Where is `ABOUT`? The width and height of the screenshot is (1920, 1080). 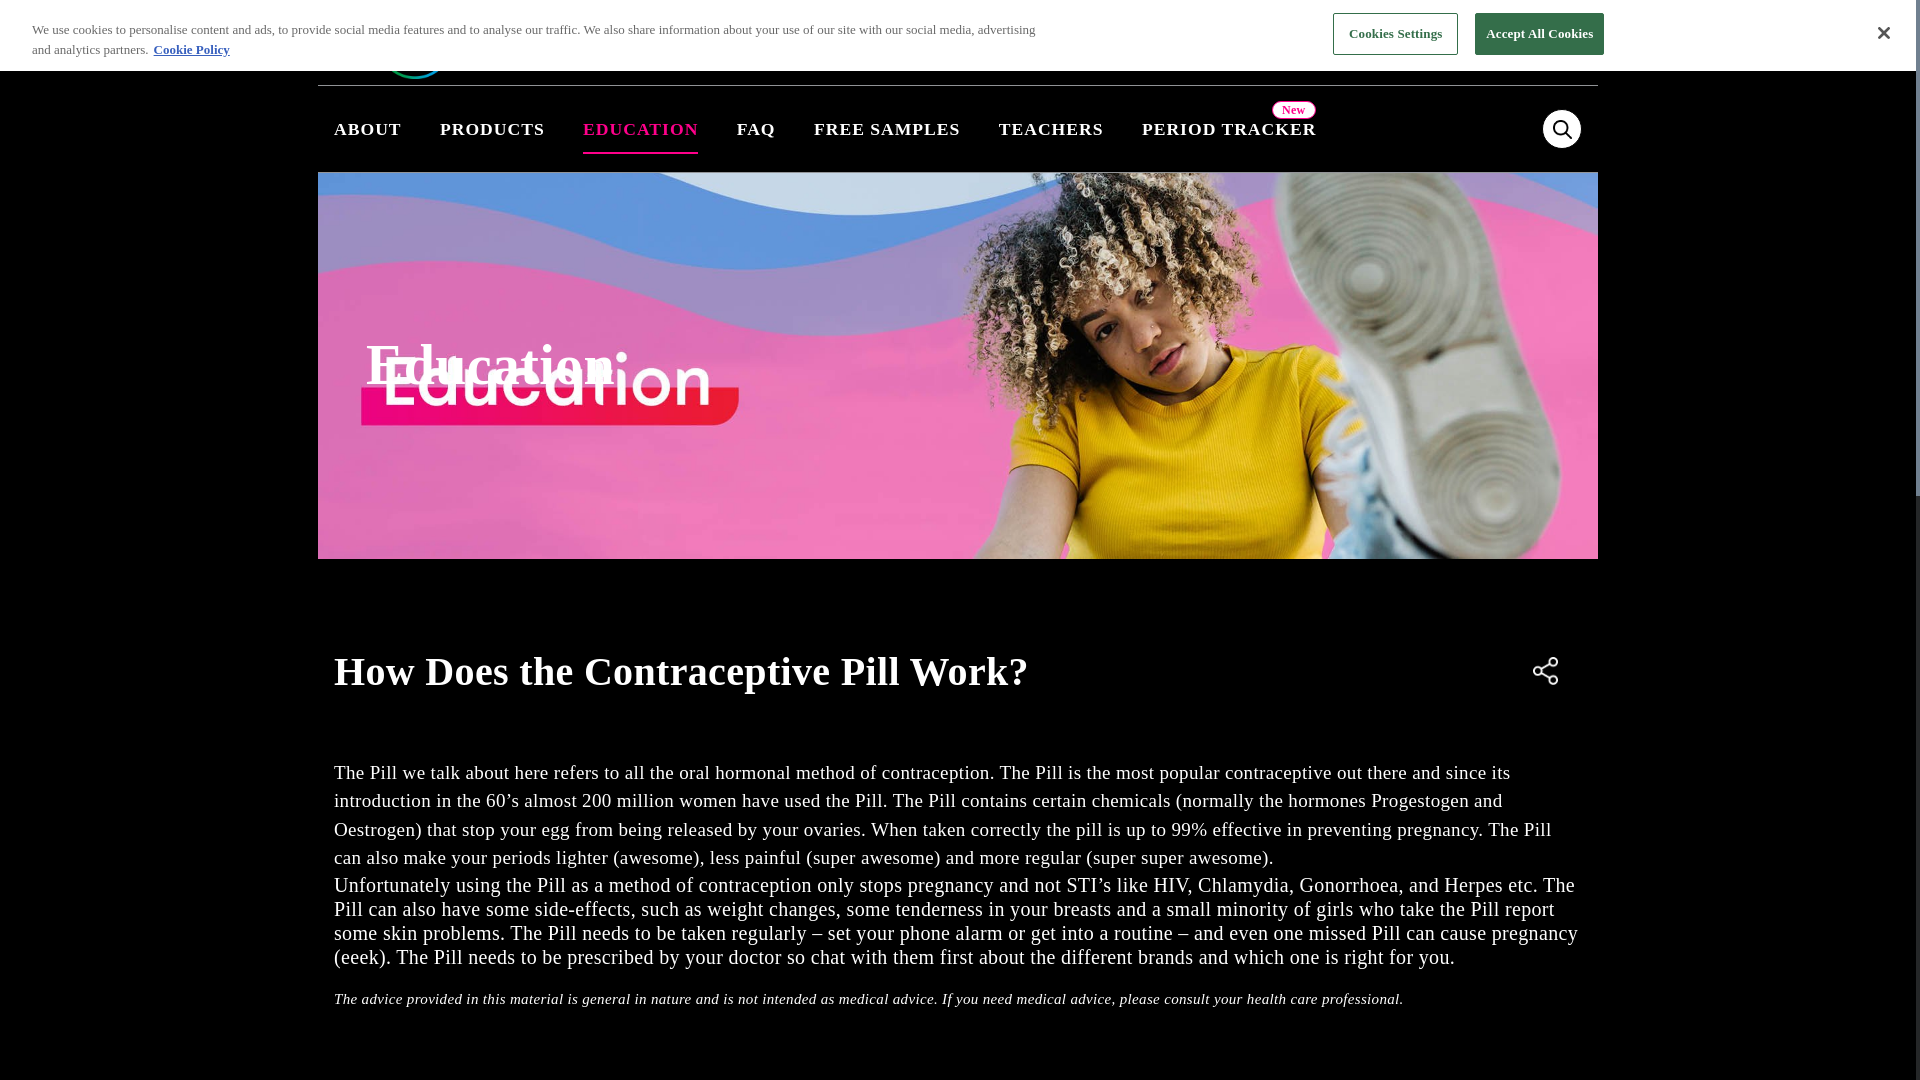
ABOUT is located at coordinates (377, 128).